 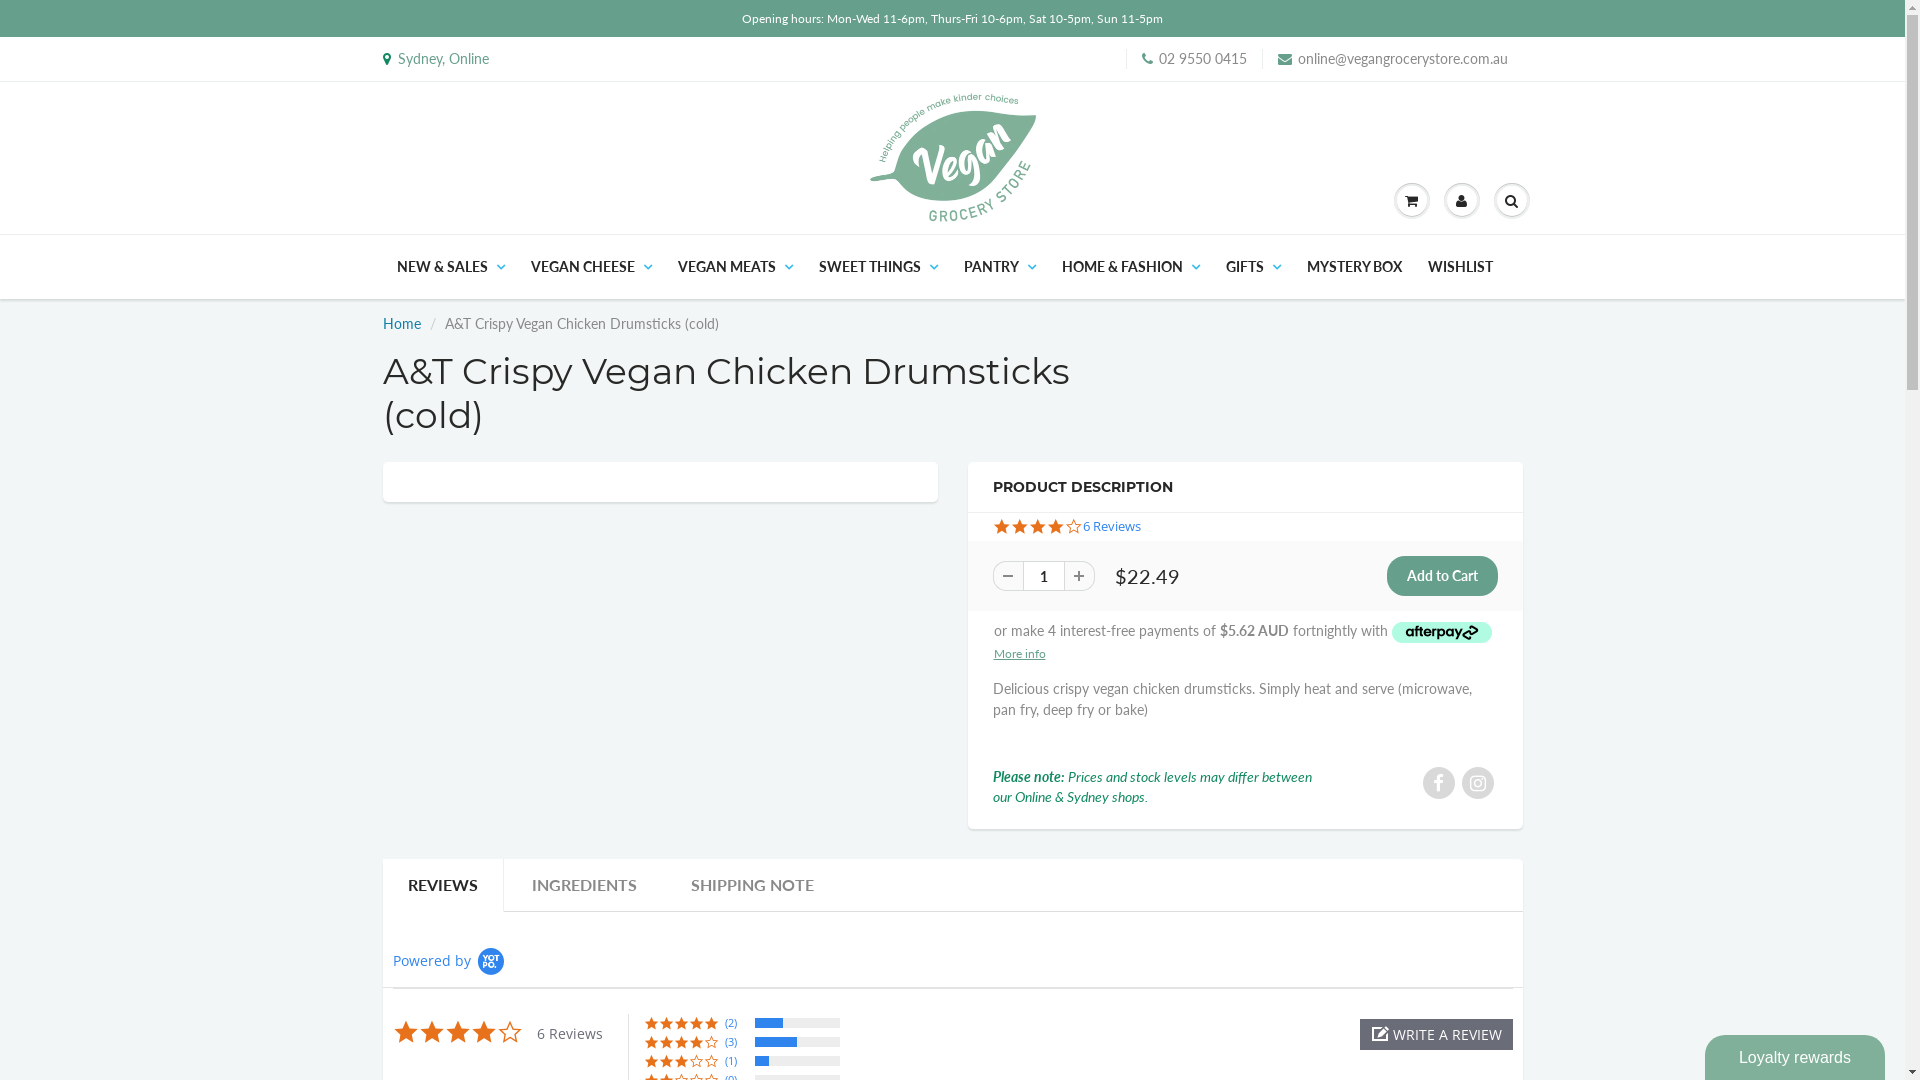 What do you see at coordinates (1130, 267) in the screenshot?
I see `HOME & FASHION` at bounding box center [1130, 267].